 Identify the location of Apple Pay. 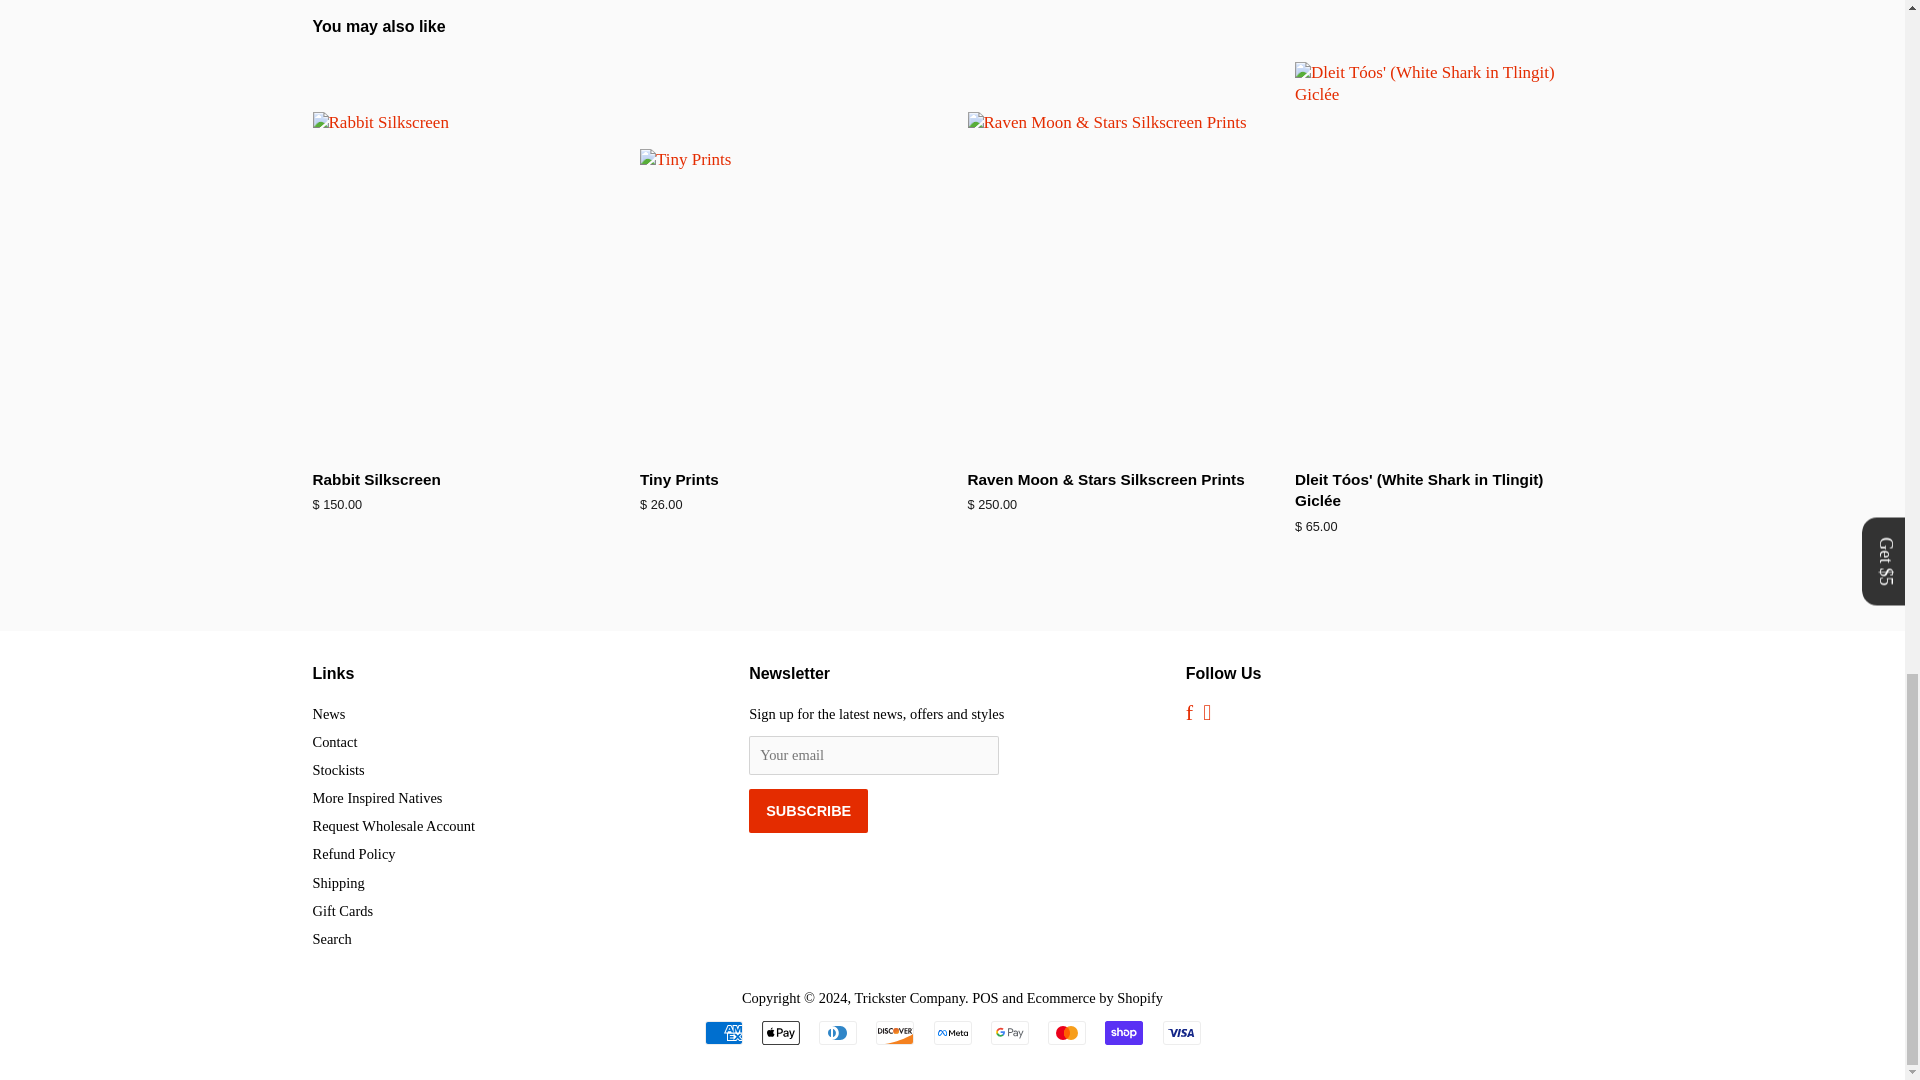
(781, 1032).